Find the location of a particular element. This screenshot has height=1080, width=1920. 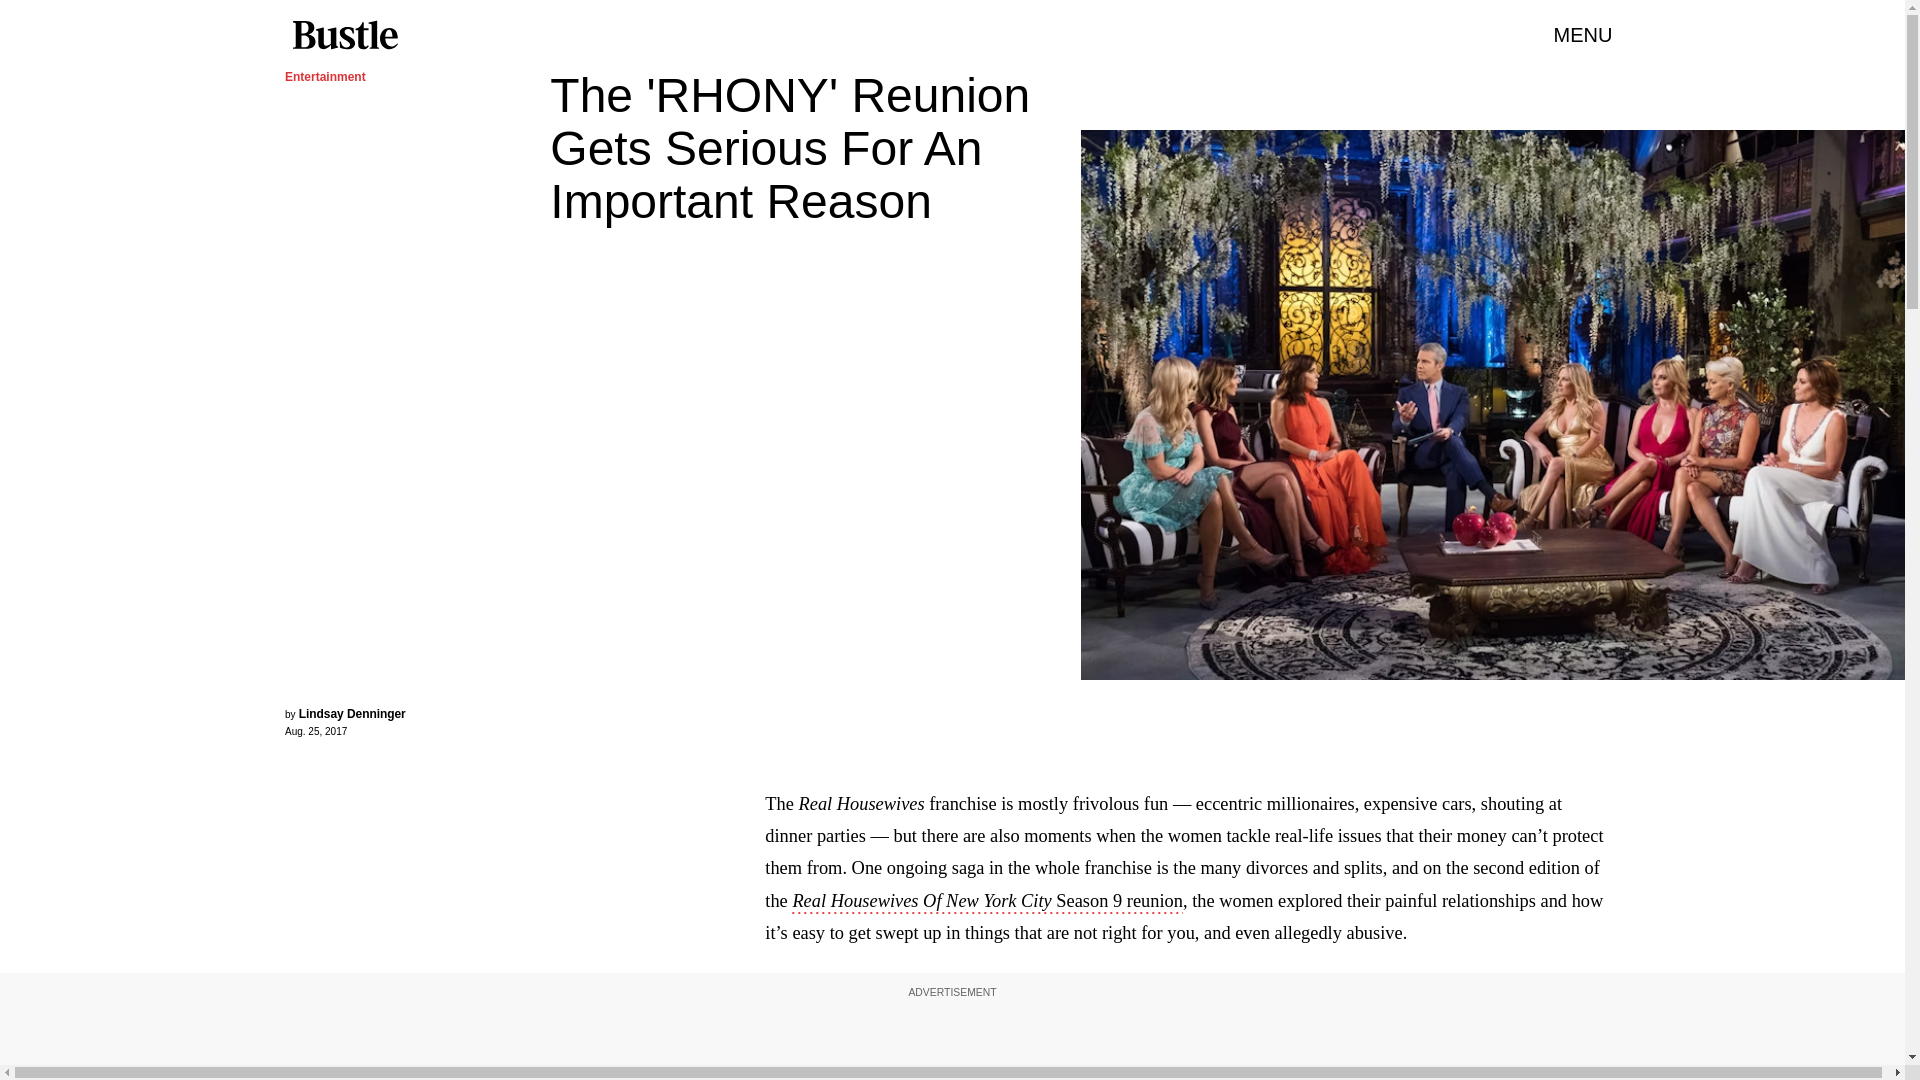

Lindsay Denninger is located at coordinates (352, 714).